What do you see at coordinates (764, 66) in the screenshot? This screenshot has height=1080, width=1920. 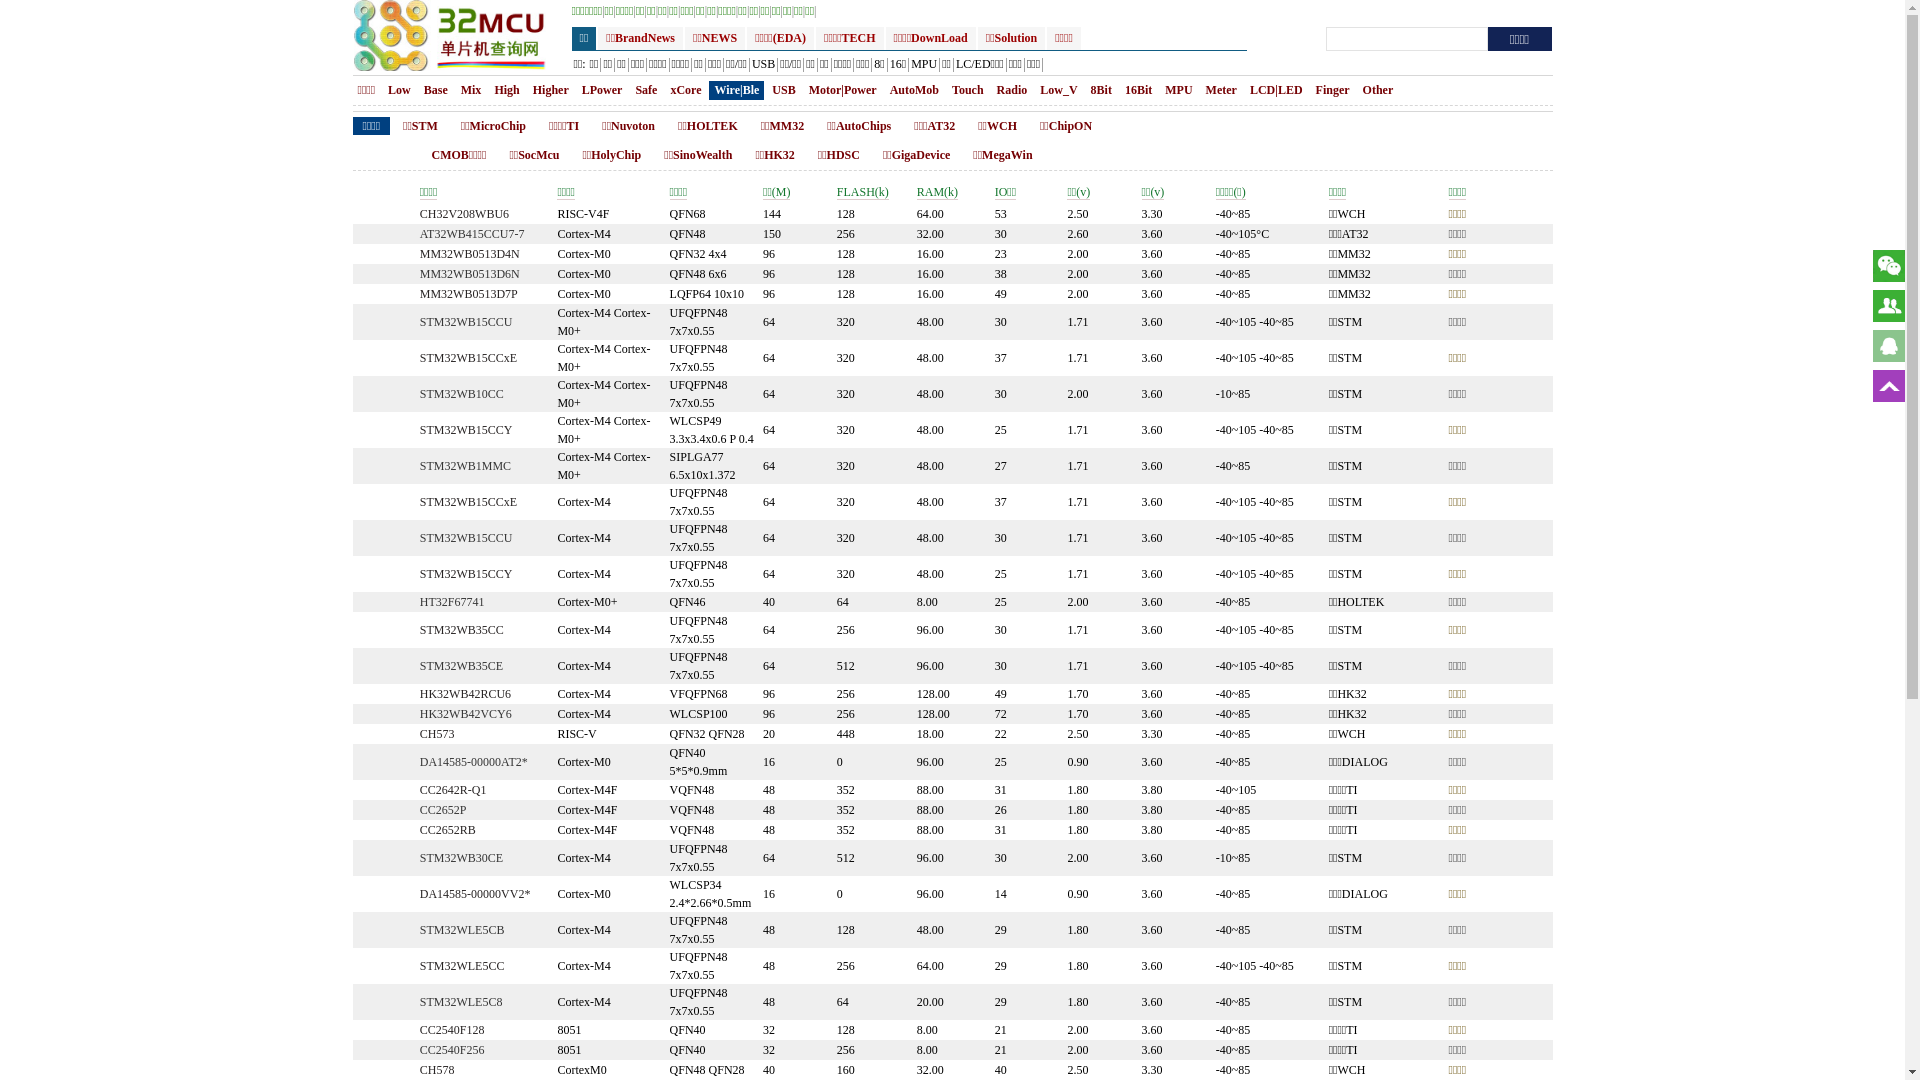 I see `USB` at bounding box center [764, 66].